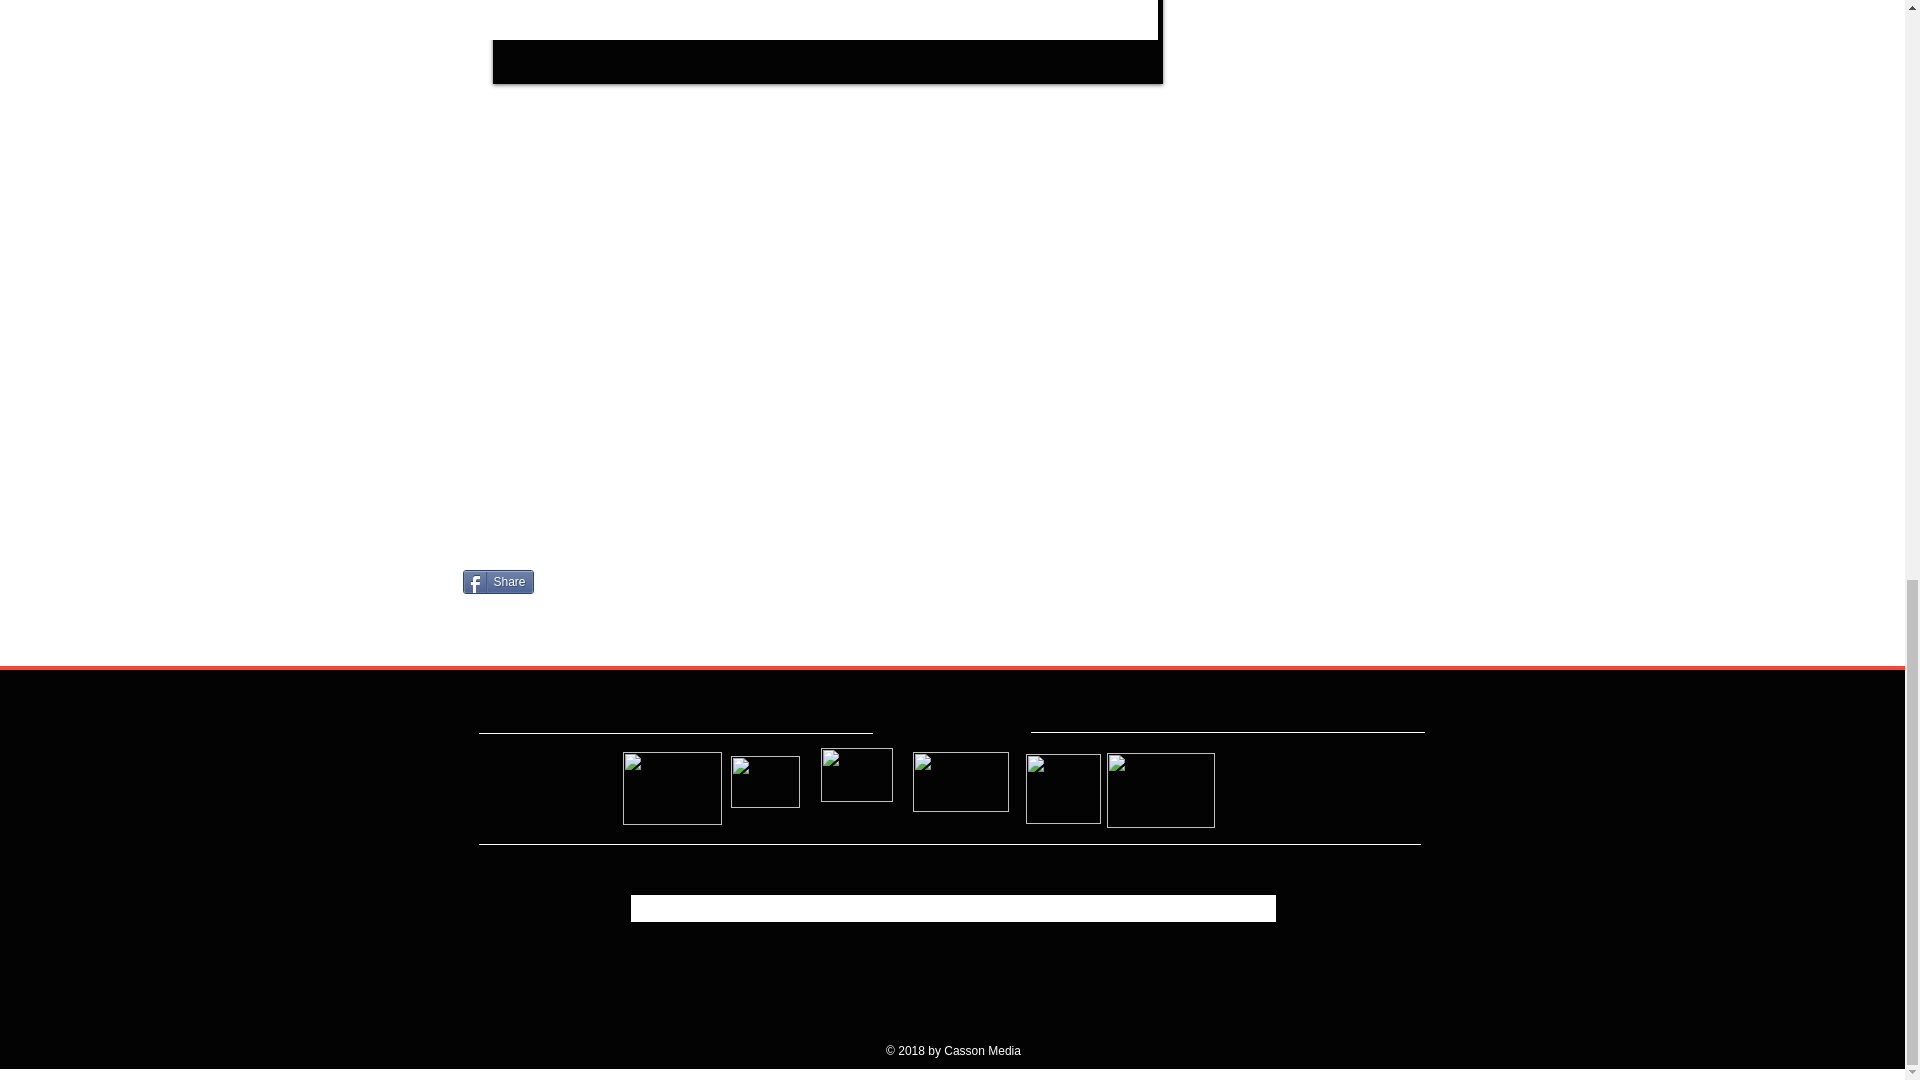 This screenshot has width=1920, height=1080. I want to click on CIFN LOGO AD W DOT COM.jpg, so click(672, 788).